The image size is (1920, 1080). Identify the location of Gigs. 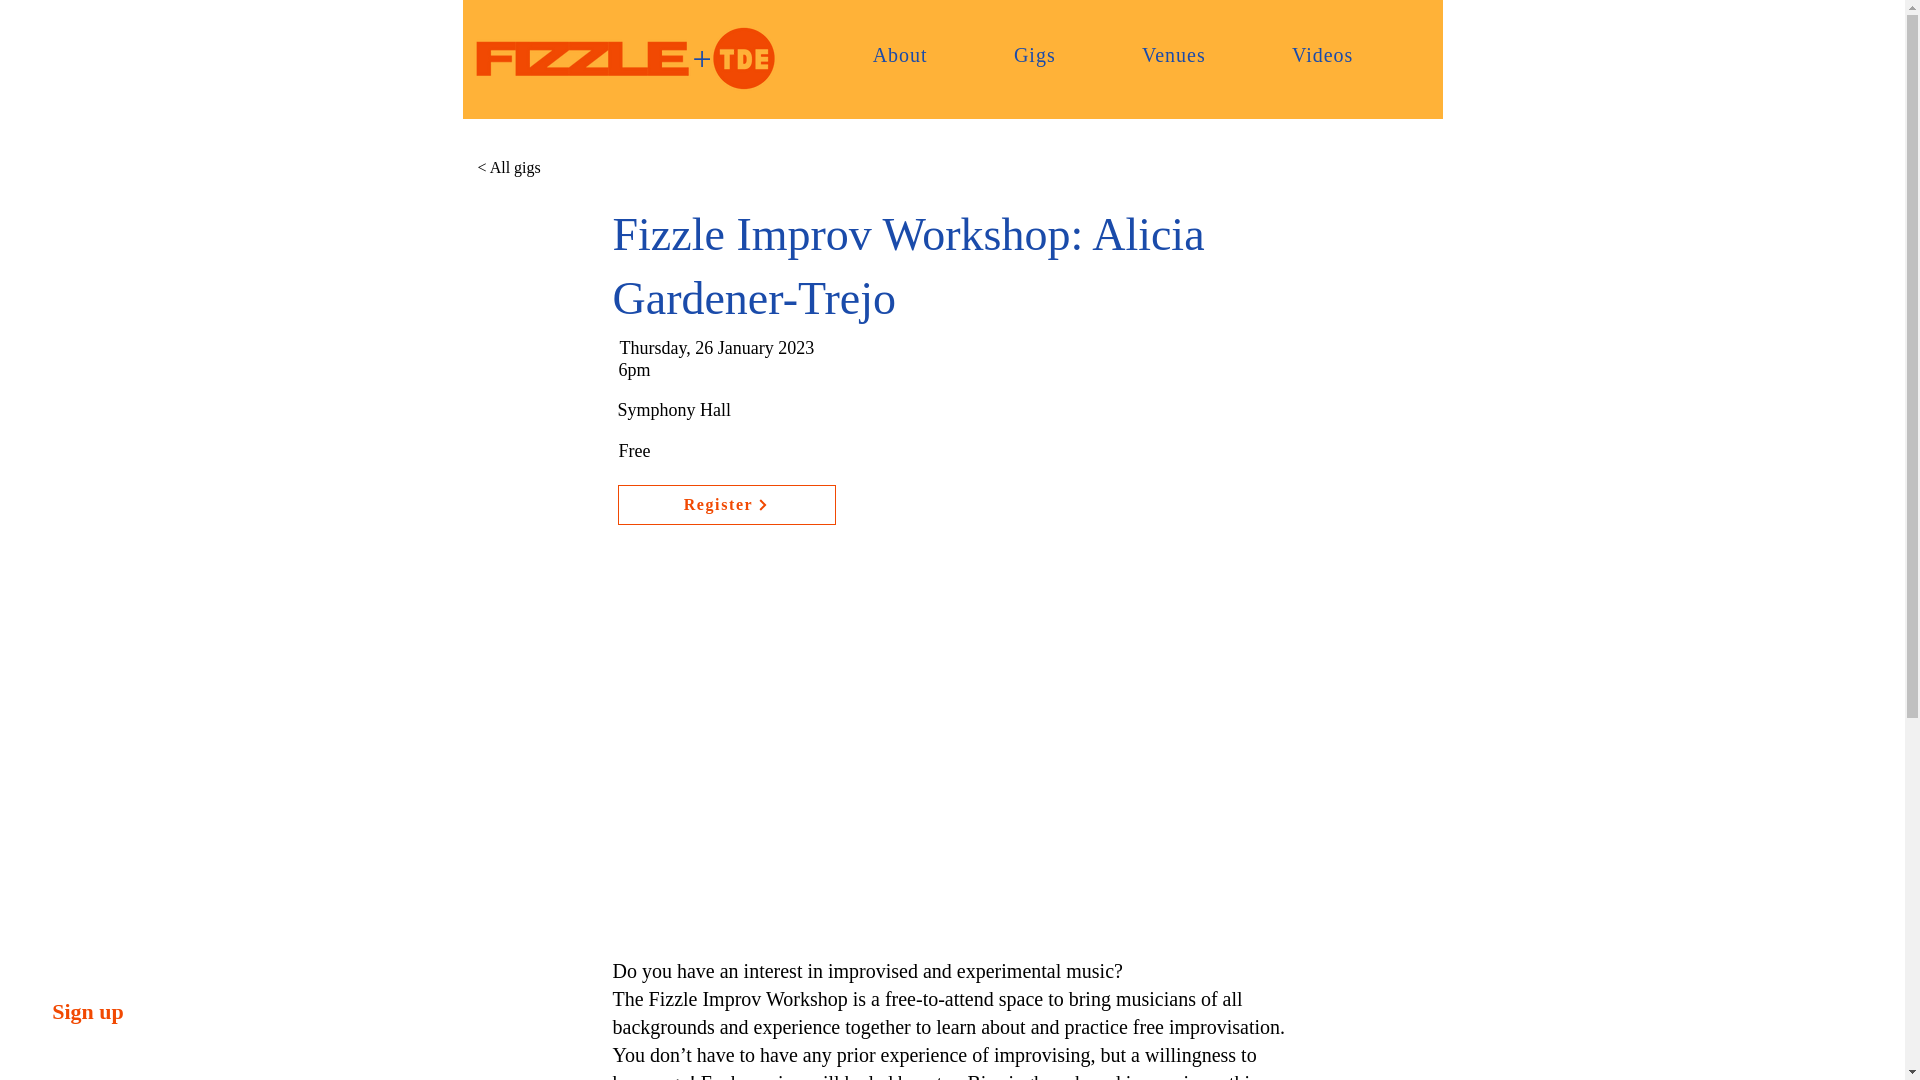
(1034, 54).